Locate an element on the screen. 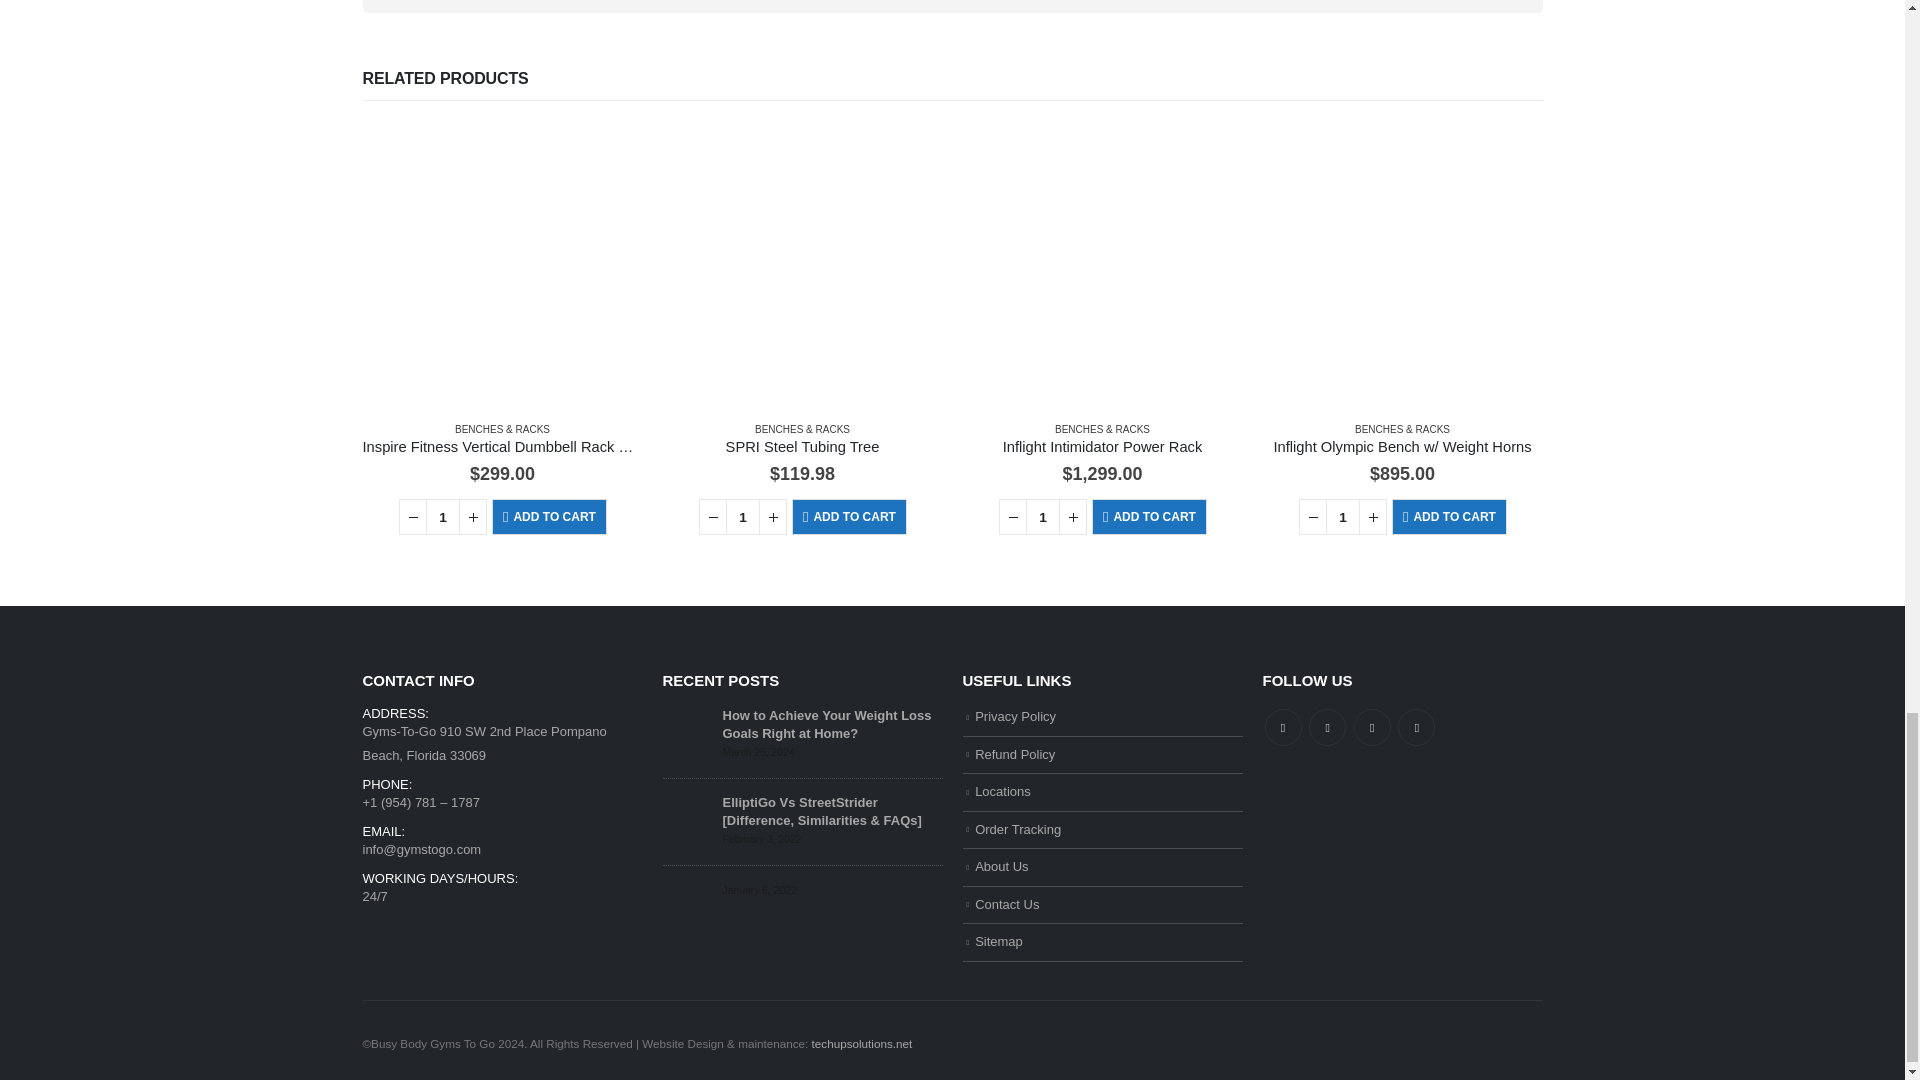  1 is located at coordinates (443, 516).